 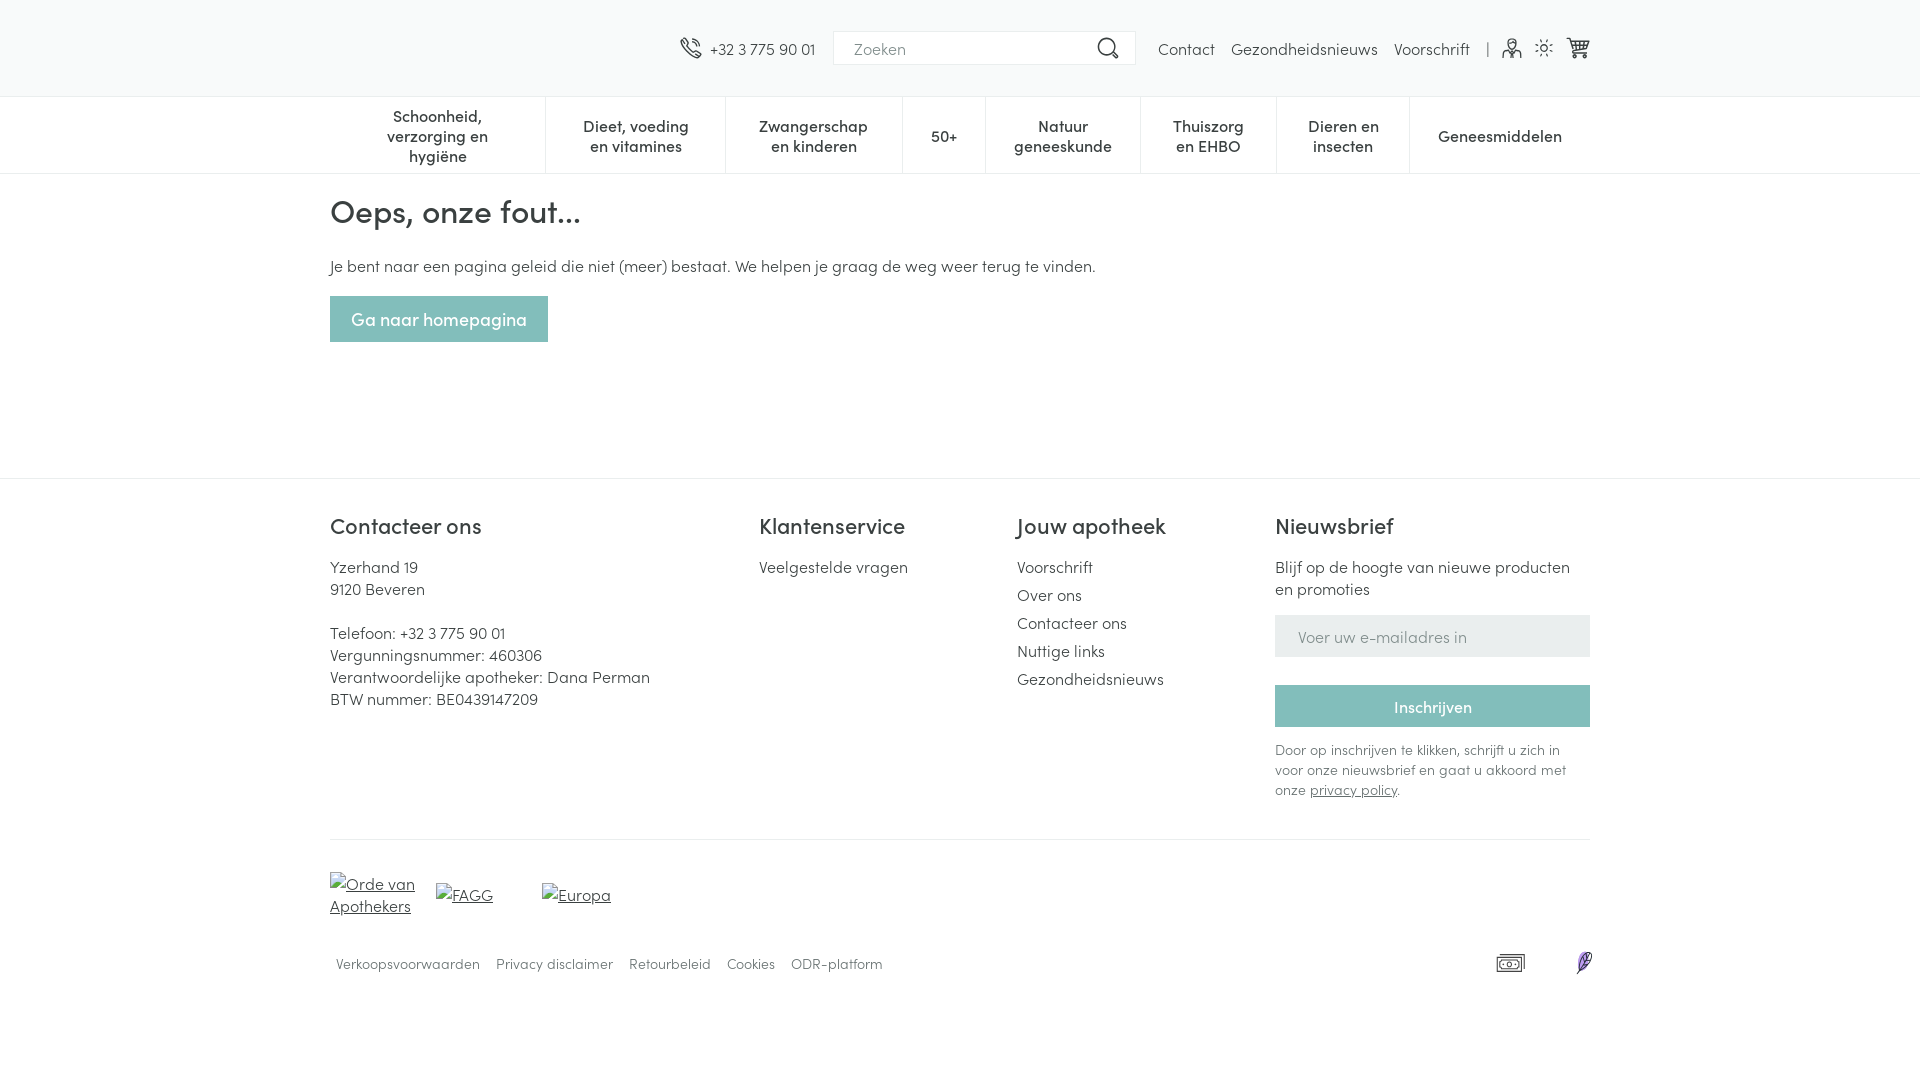 What do you see at coordinates (1208, 133) in the screenshot?
I see `Thuiszorg en EHBO` at bounding box center [1208, 133].